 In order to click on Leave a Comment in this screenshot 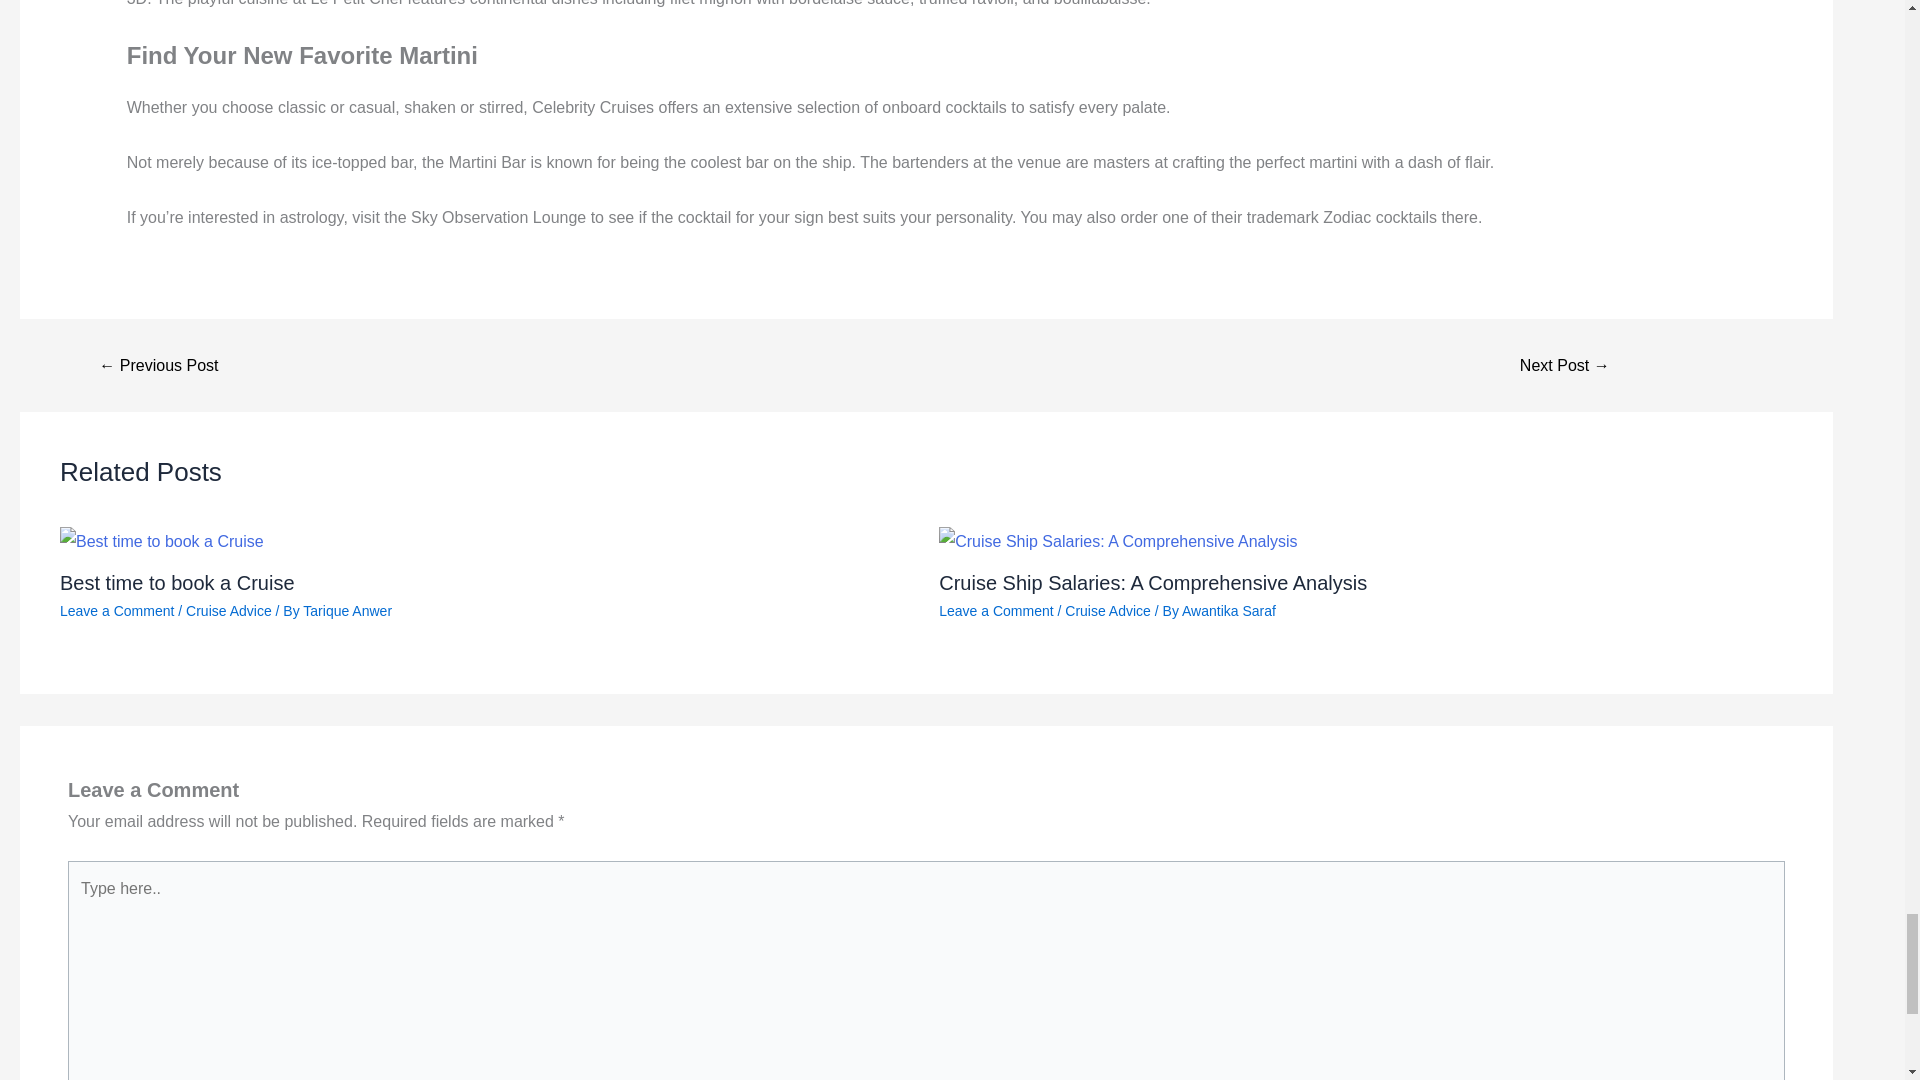, I will do `click(116, 610)`.